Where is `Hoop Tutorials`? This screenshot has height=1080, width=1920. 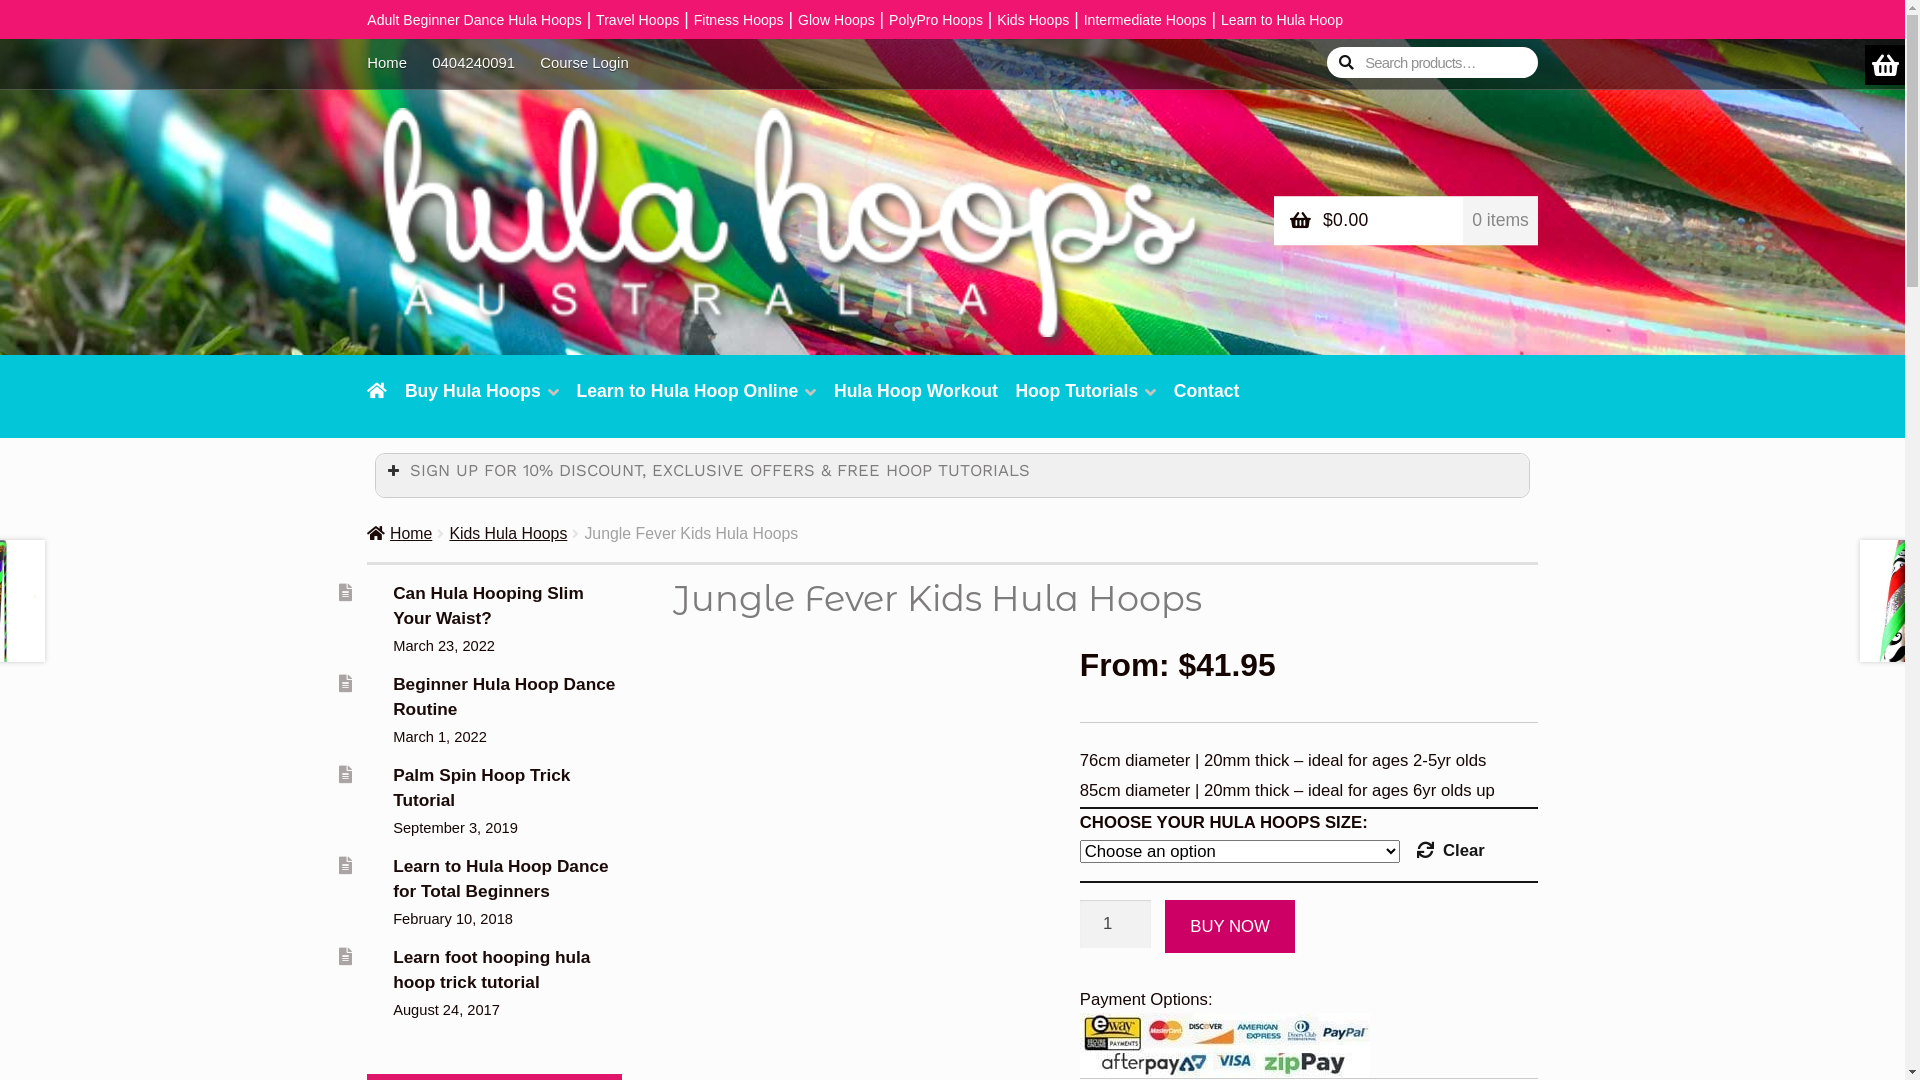 Hoop Tutorials is located at coordinates (1086, 402).